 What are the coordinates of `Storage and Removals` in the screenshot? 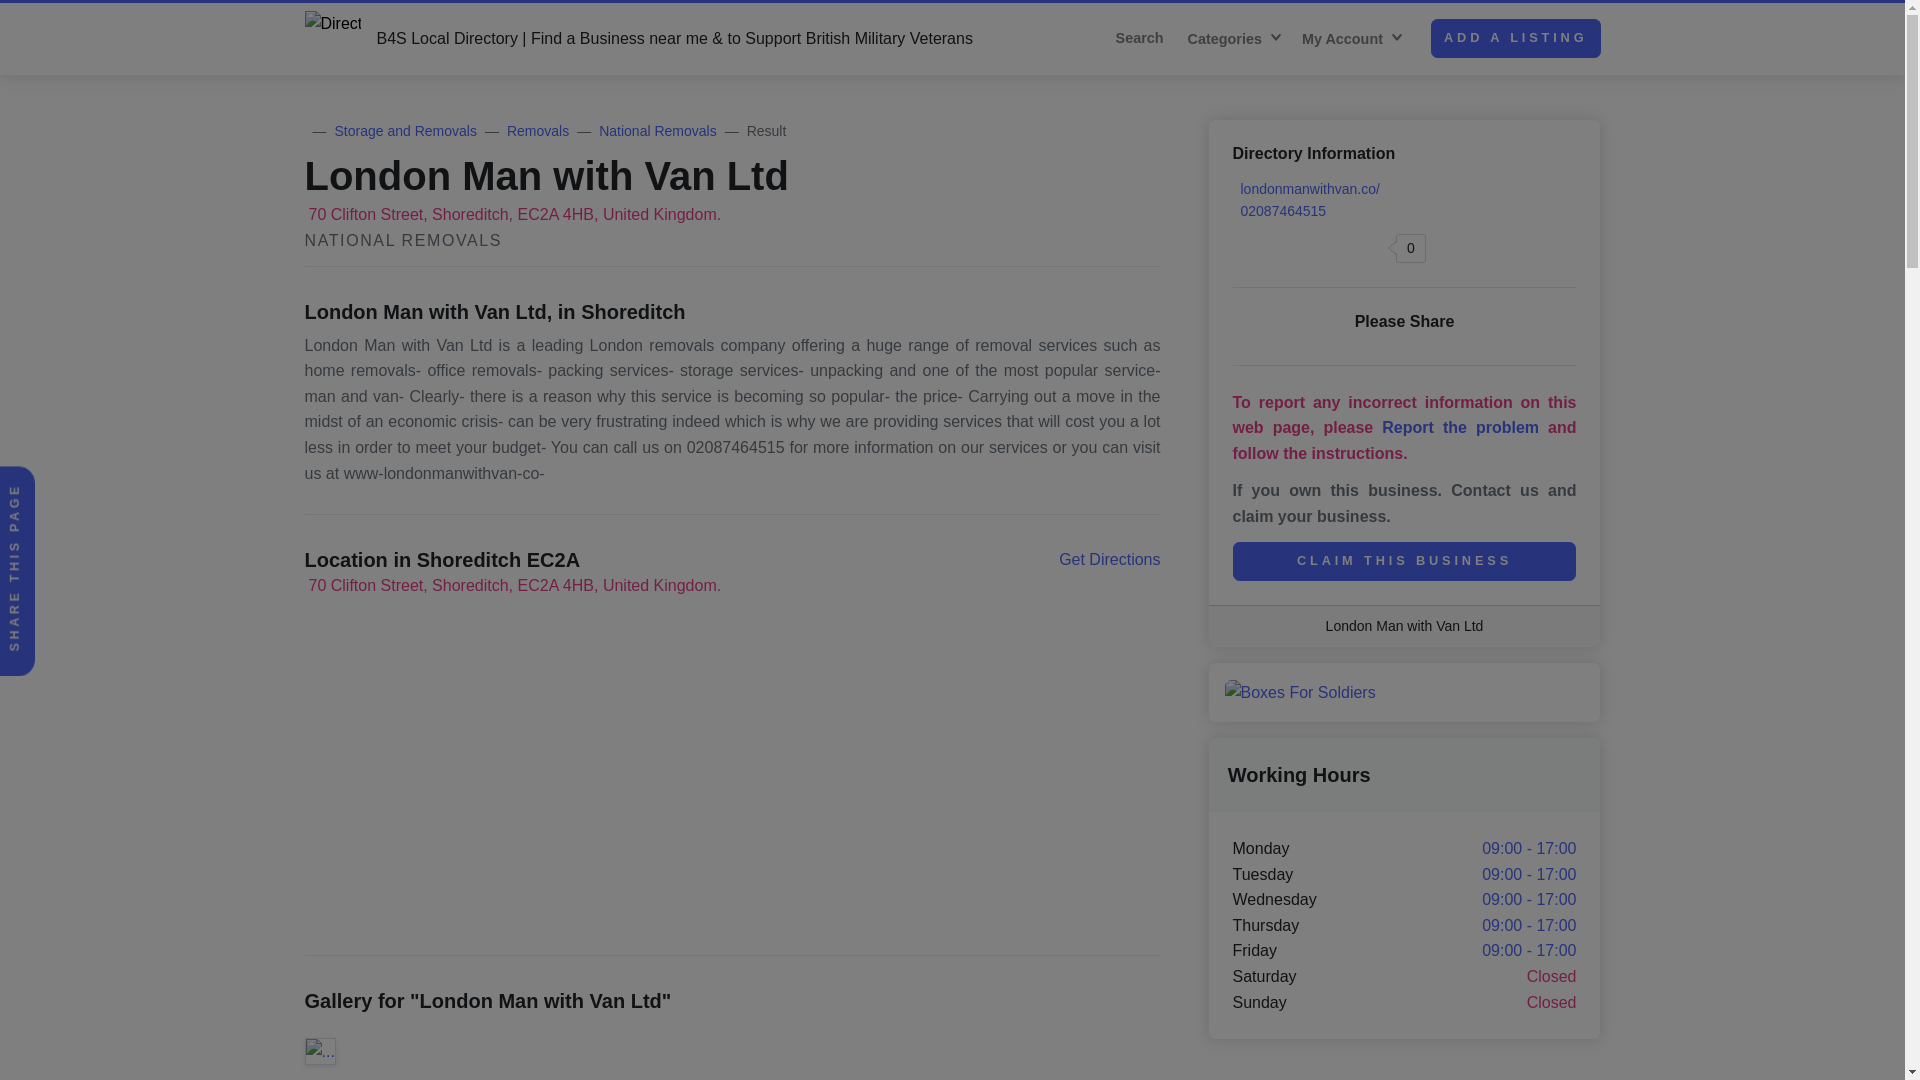 It's located at (405, 131).